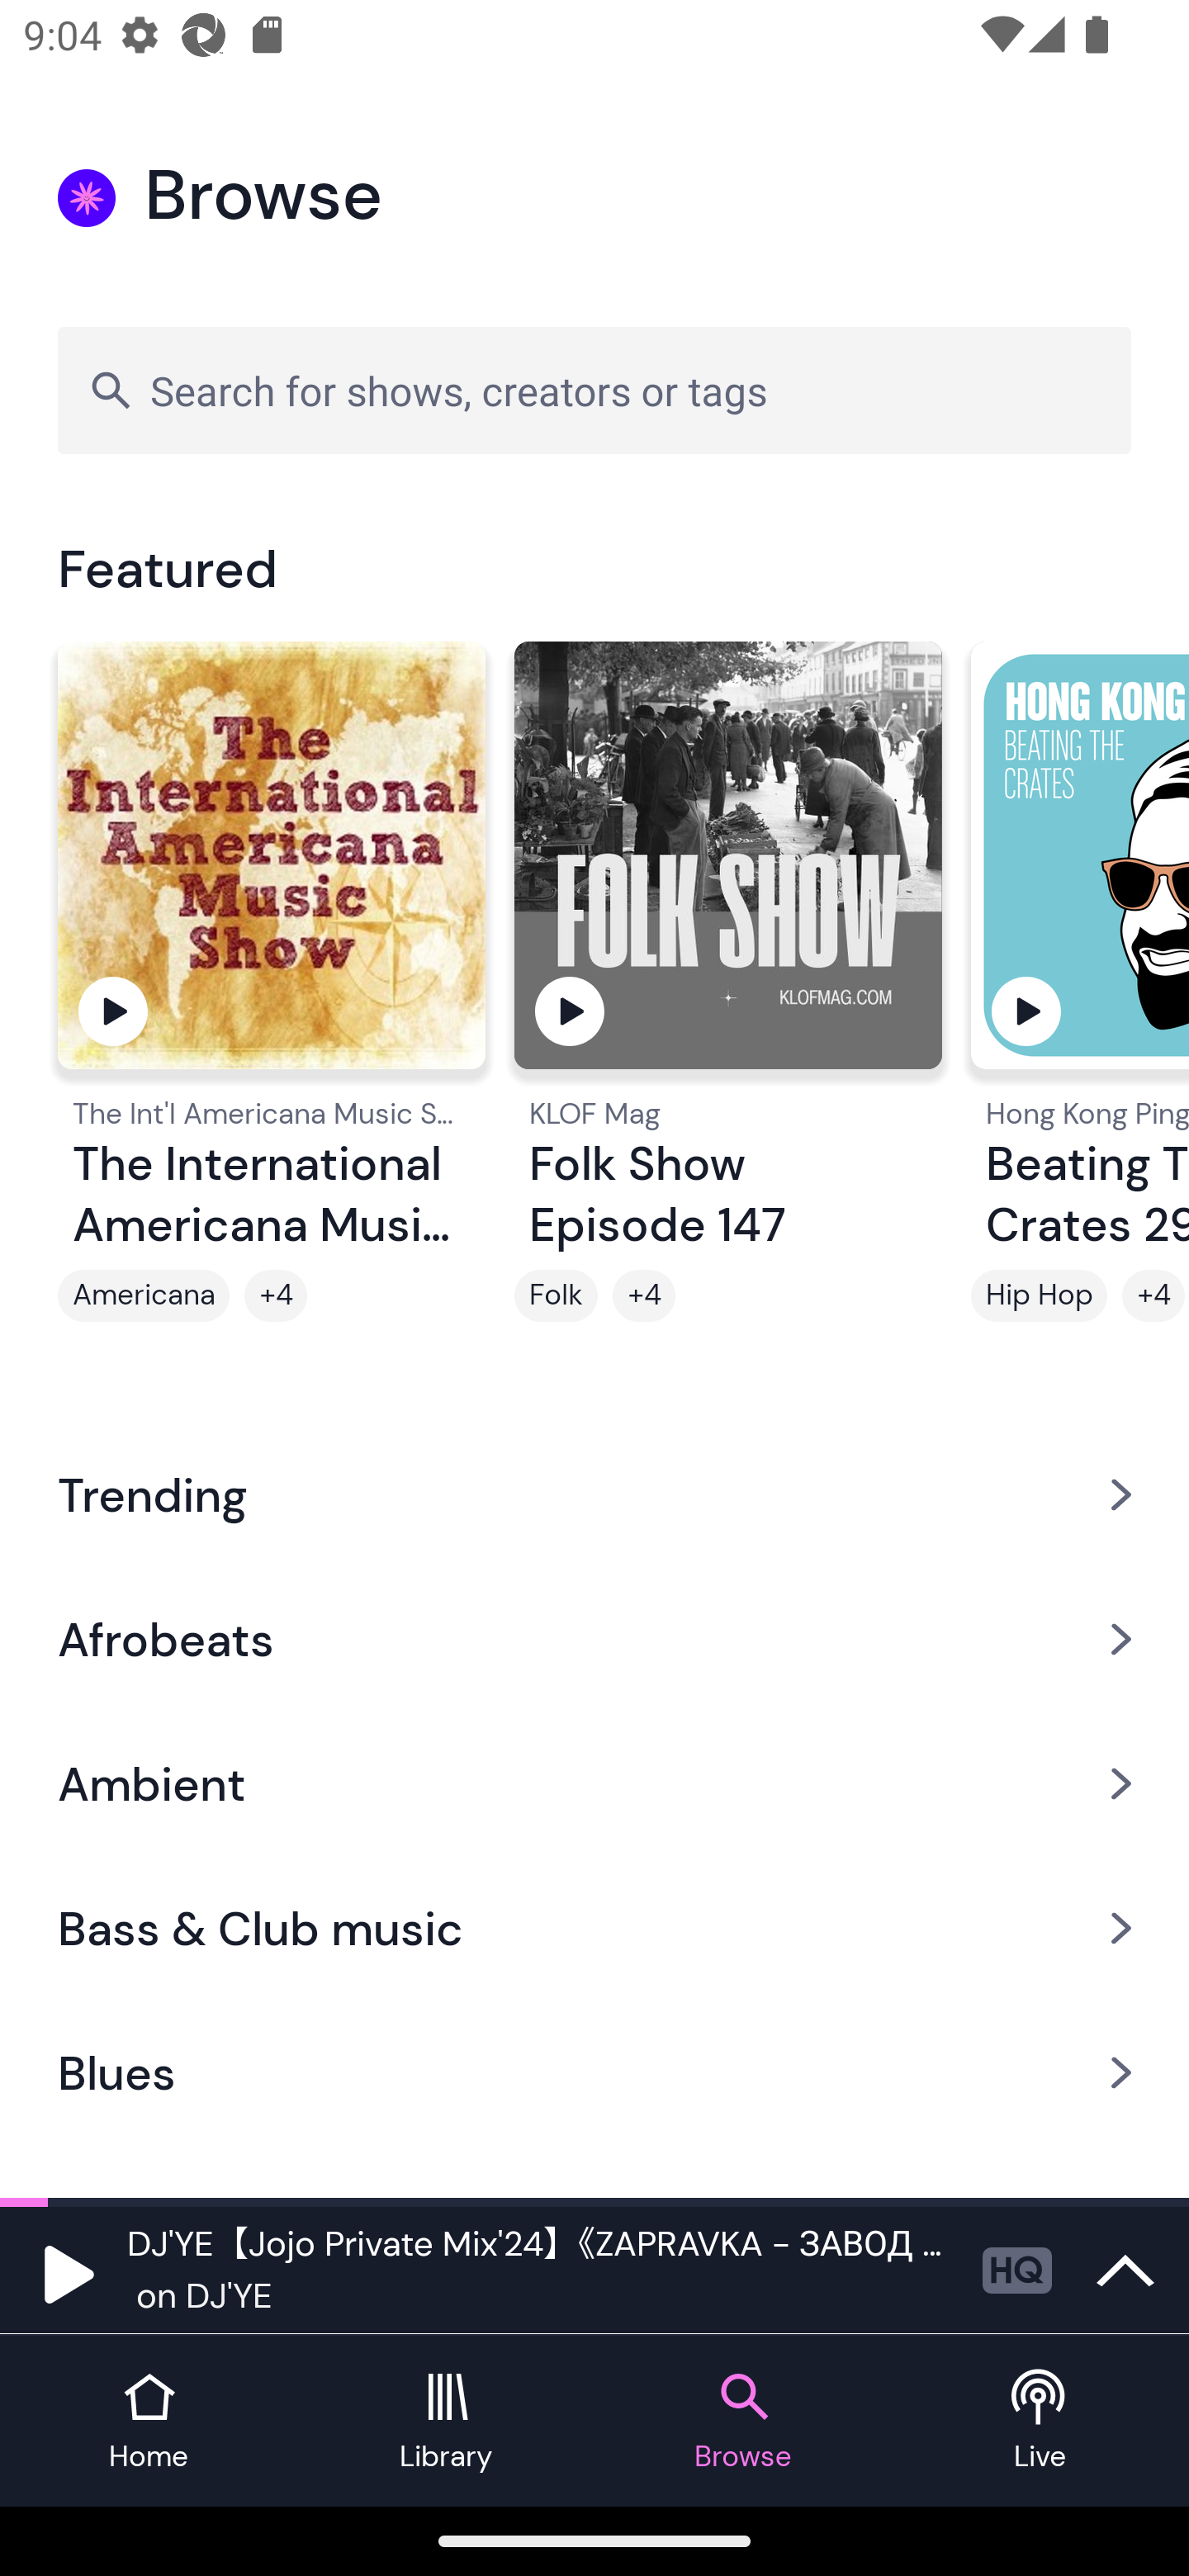 The height and width of the screenshot is (2576, 1189). Describe the element at coordinates (594, 1929) in the screenshot. I see `Bass & Club music` at that location.